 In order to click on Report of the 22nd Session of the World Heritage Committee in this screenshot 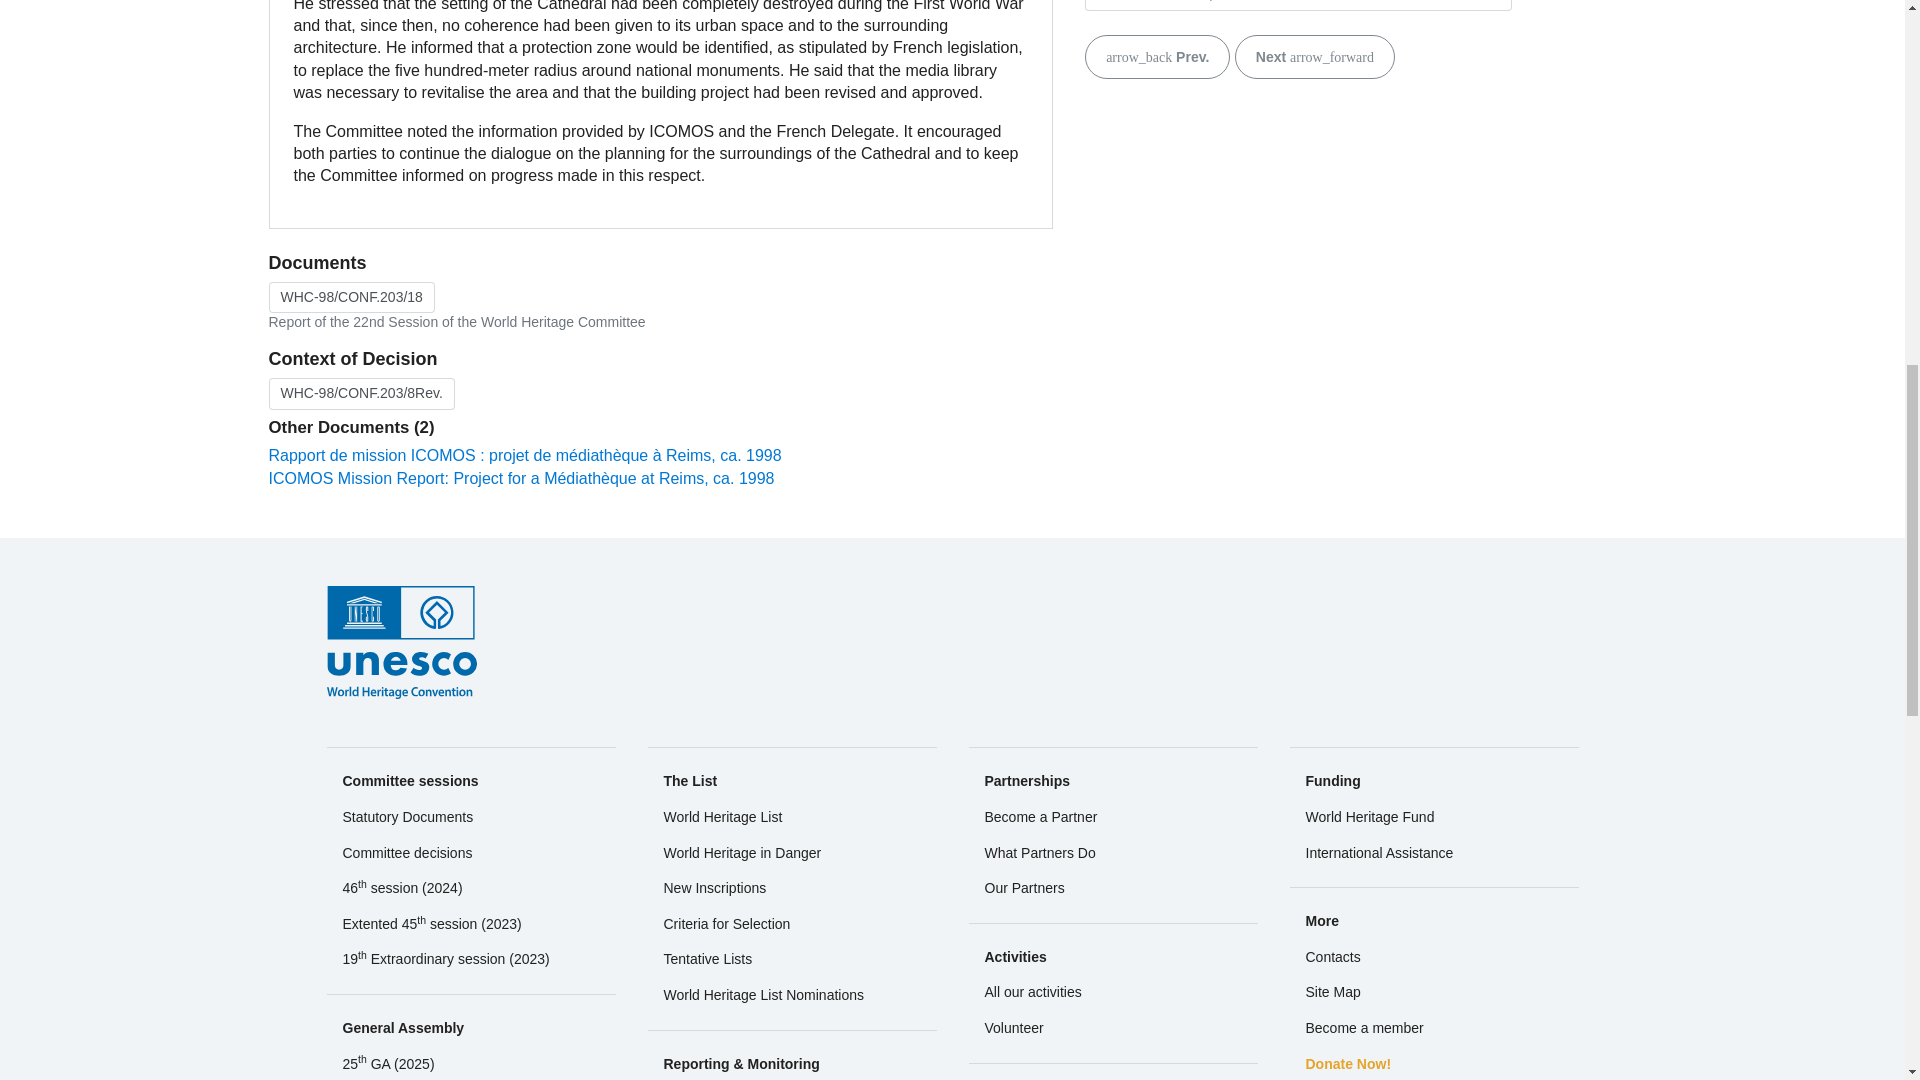, I will do `click(350, 298)`.